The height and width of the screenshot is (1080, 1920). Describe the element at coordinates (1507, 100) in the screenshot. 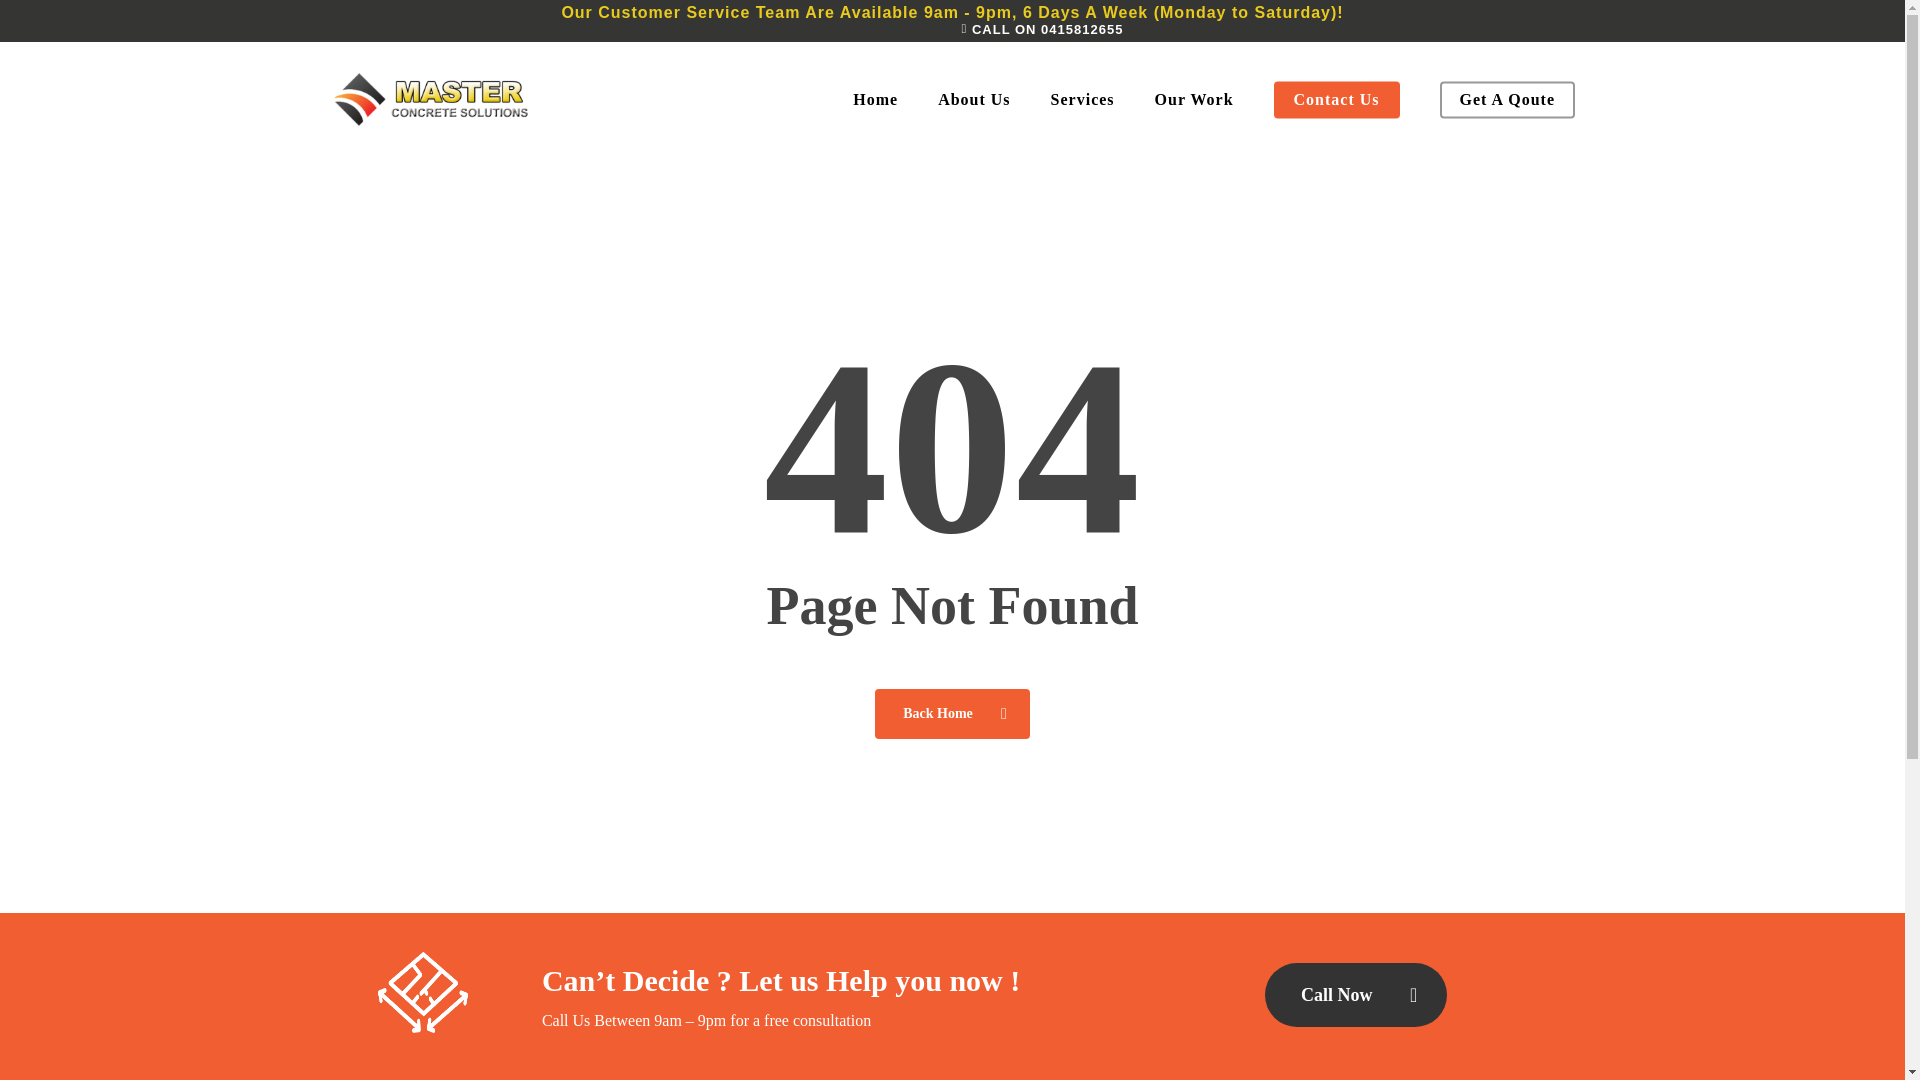

I see `Get A Qoute` at that location.